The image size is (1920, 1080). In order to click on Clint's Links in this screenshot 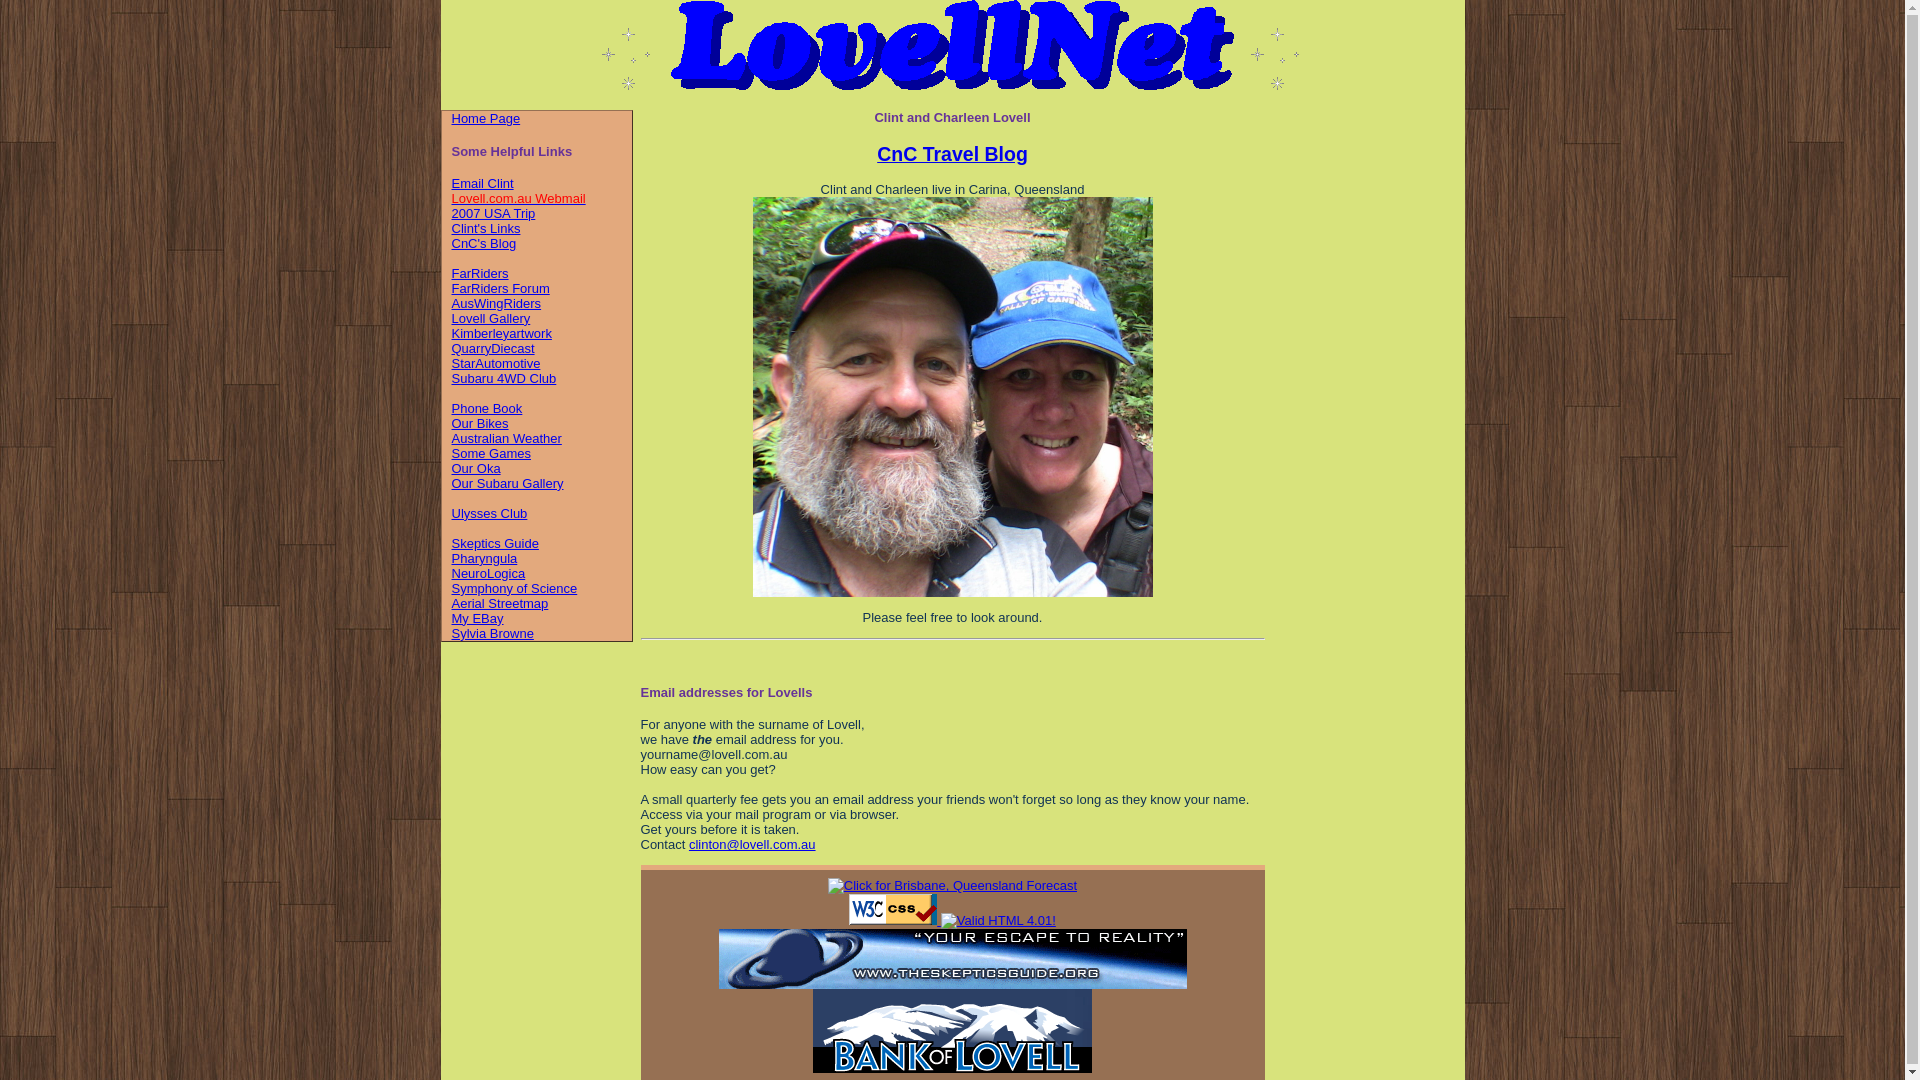, I will do `click(486, 228)`.